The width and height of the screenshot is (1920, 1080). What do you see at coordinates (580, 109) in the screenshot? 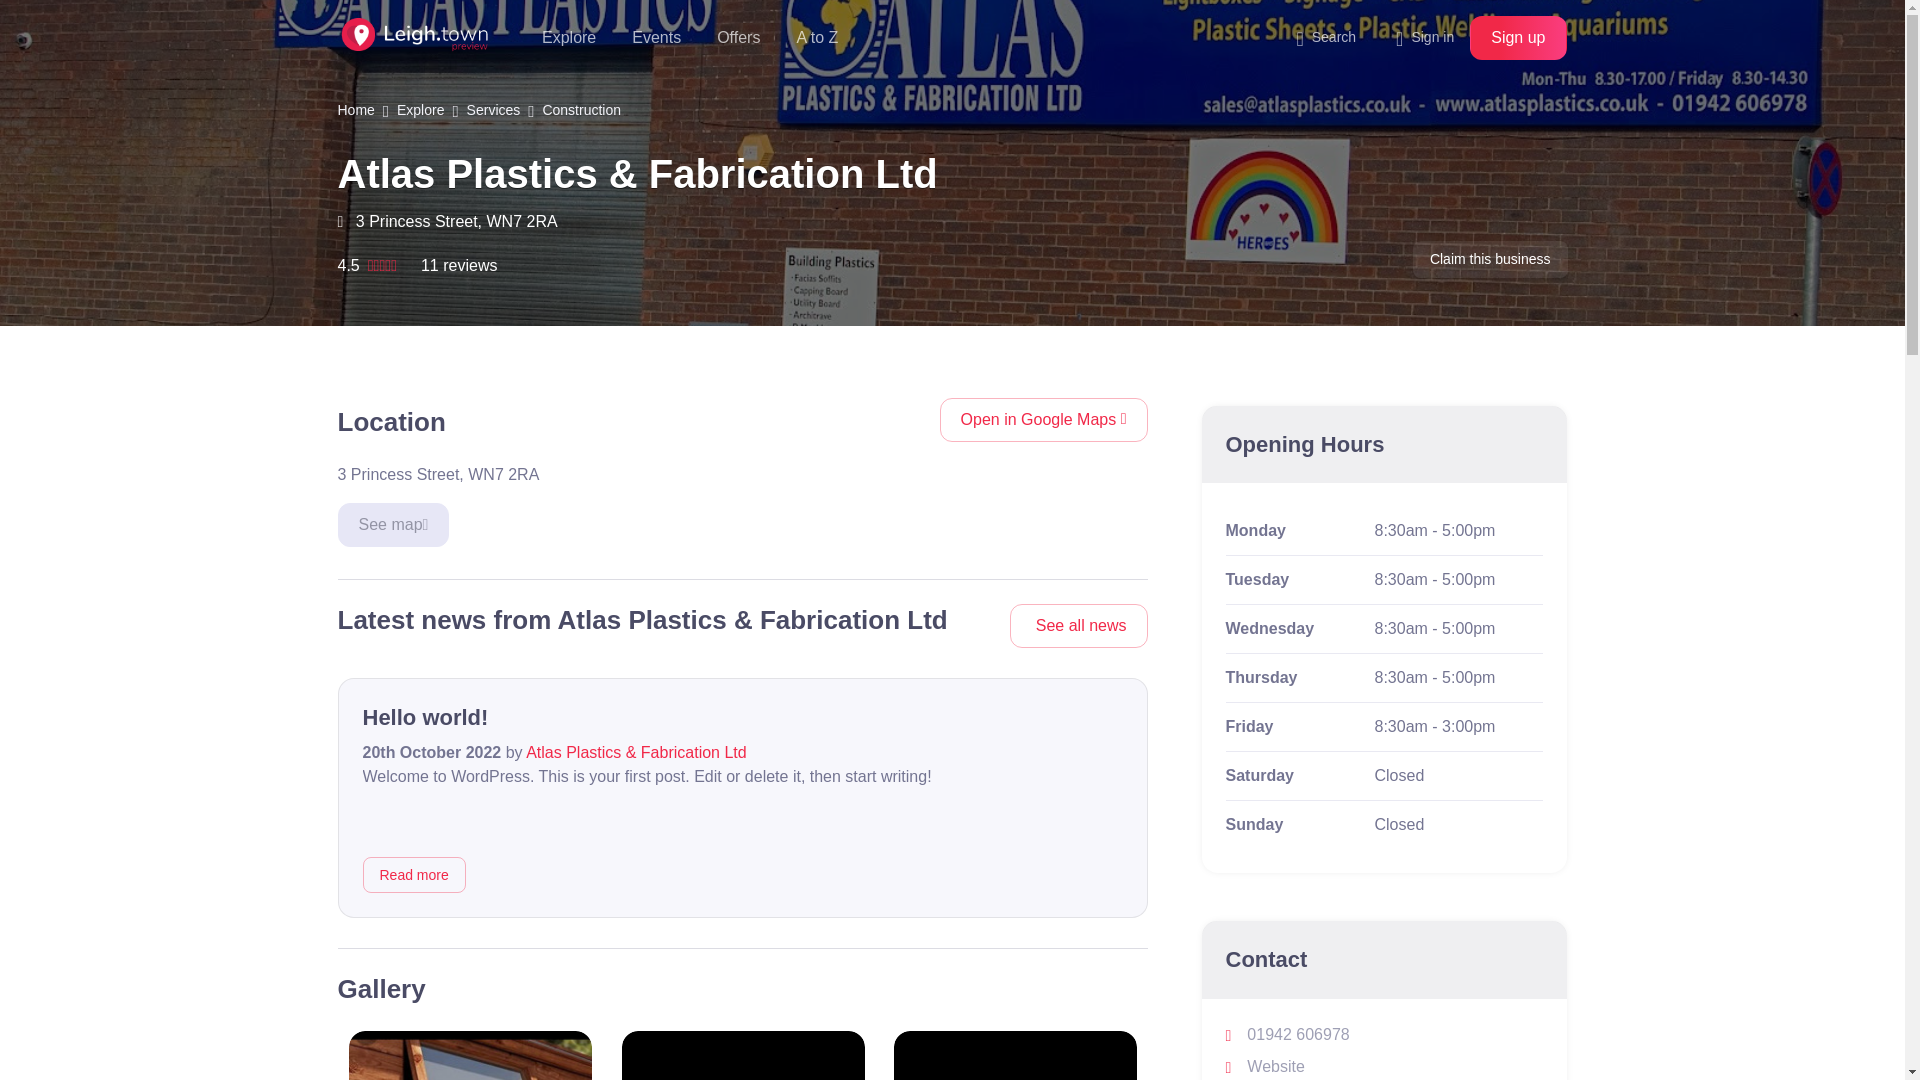
I see `Construction` at bounding box center [580, 109].